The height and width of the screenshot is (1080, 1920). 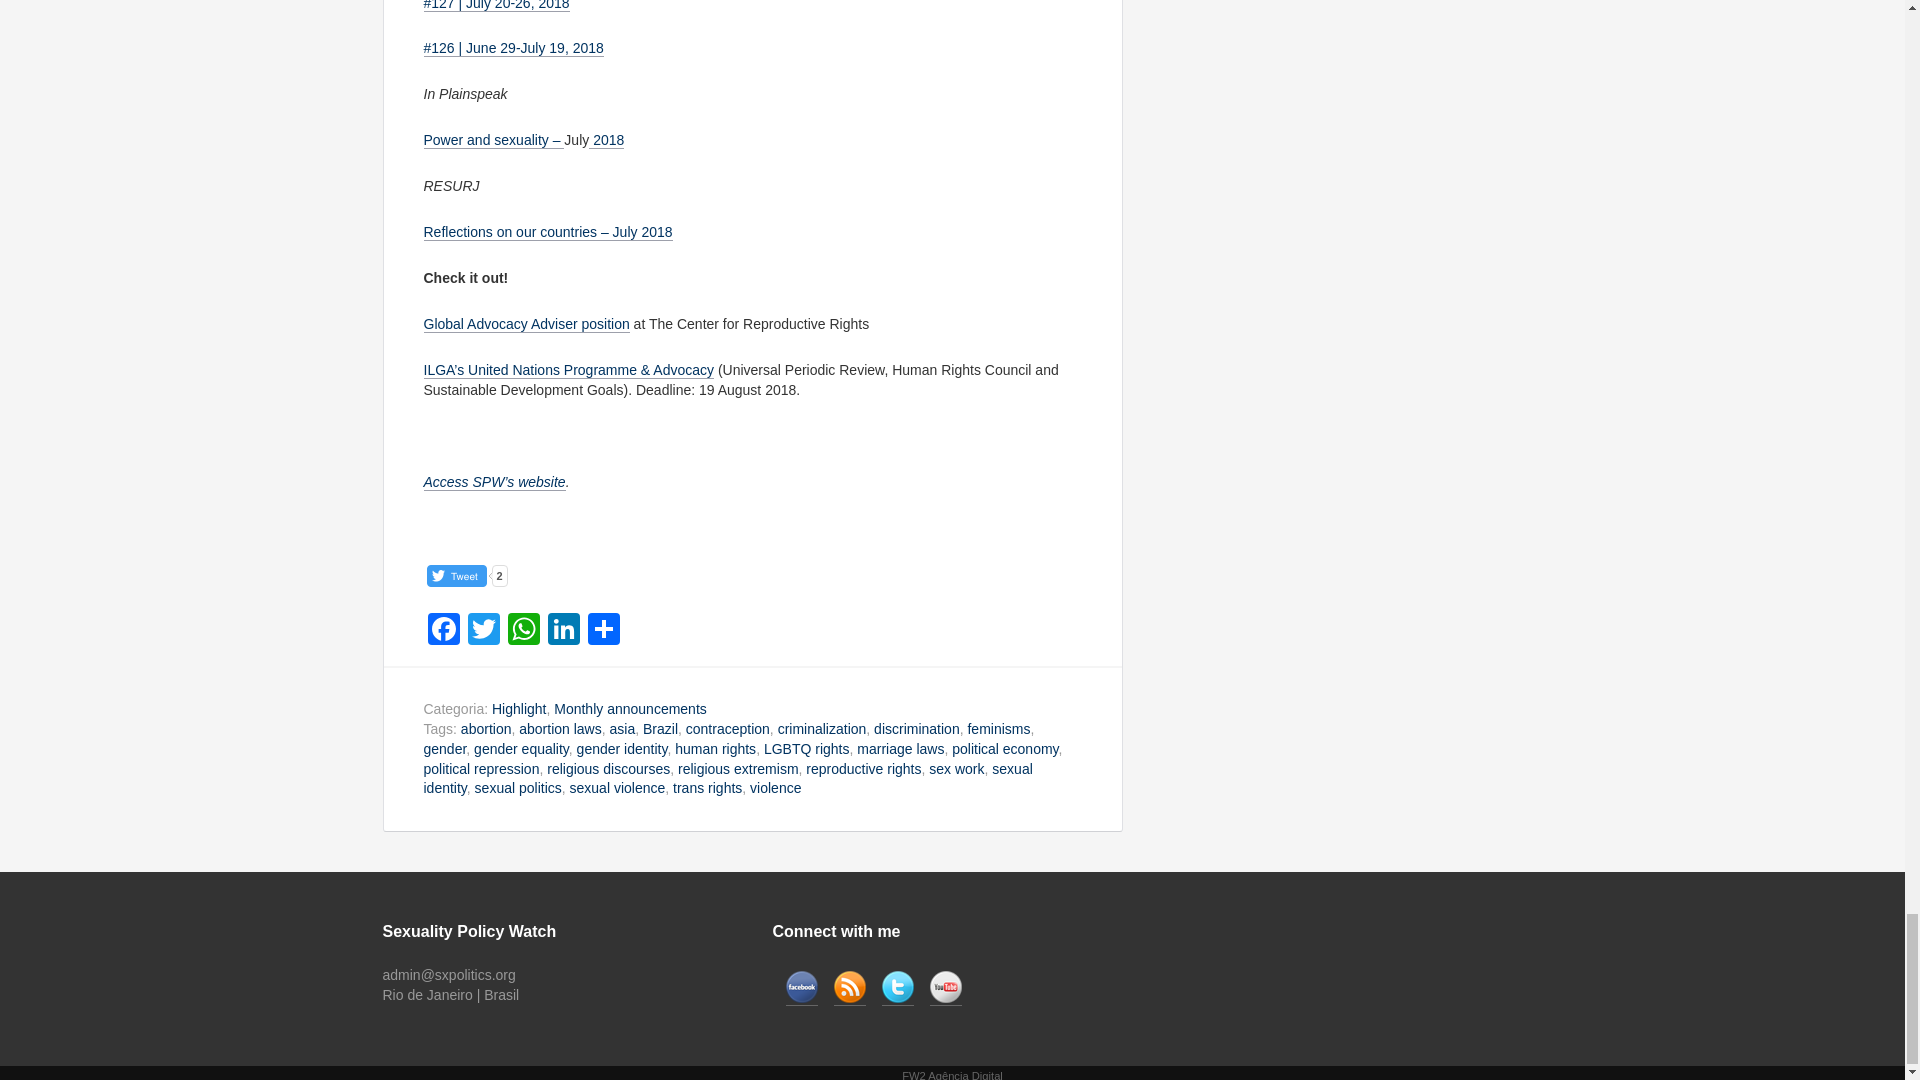 What do you see at coordinates (897, 988) in the screenshot?
I see `Link to my Twitter Page` at bounding box center [897, 988].